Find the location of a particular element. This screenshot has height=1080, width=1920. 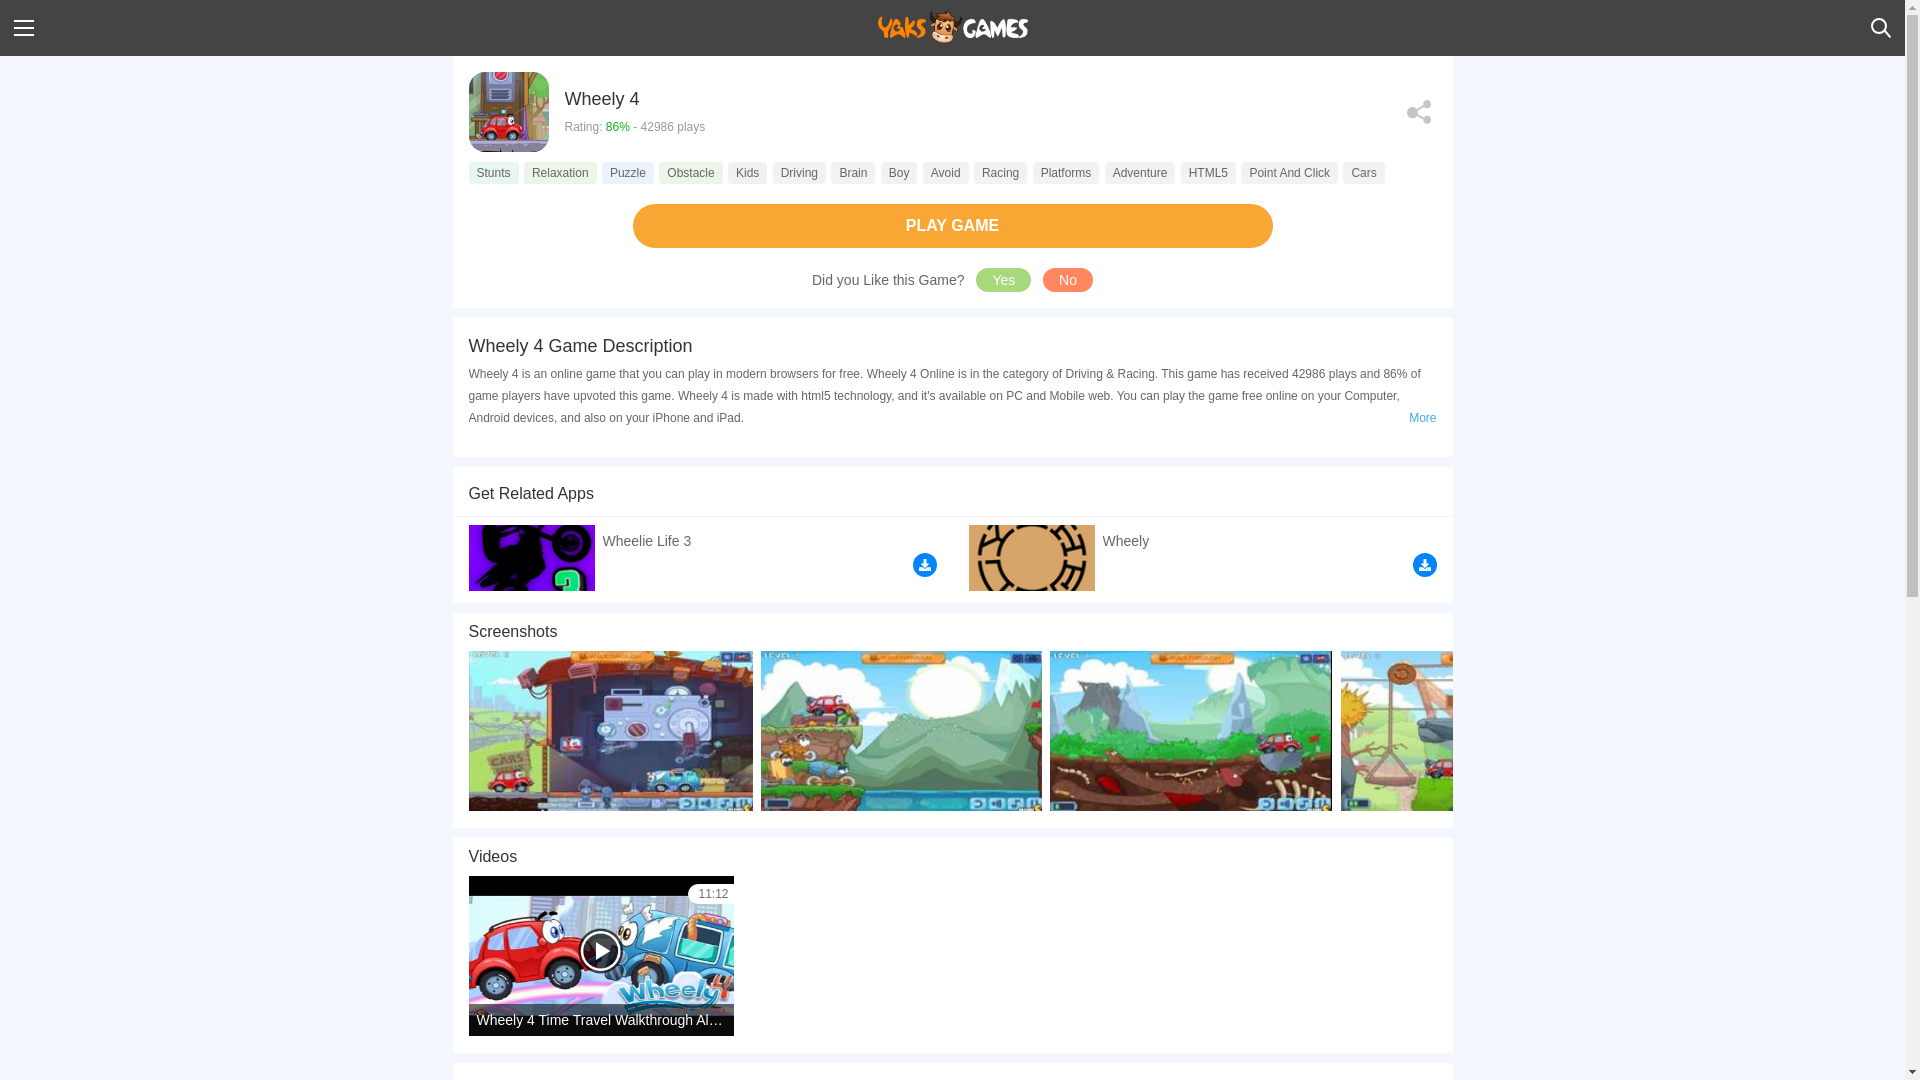

Racing online games is located at coordinates (1000, 172).